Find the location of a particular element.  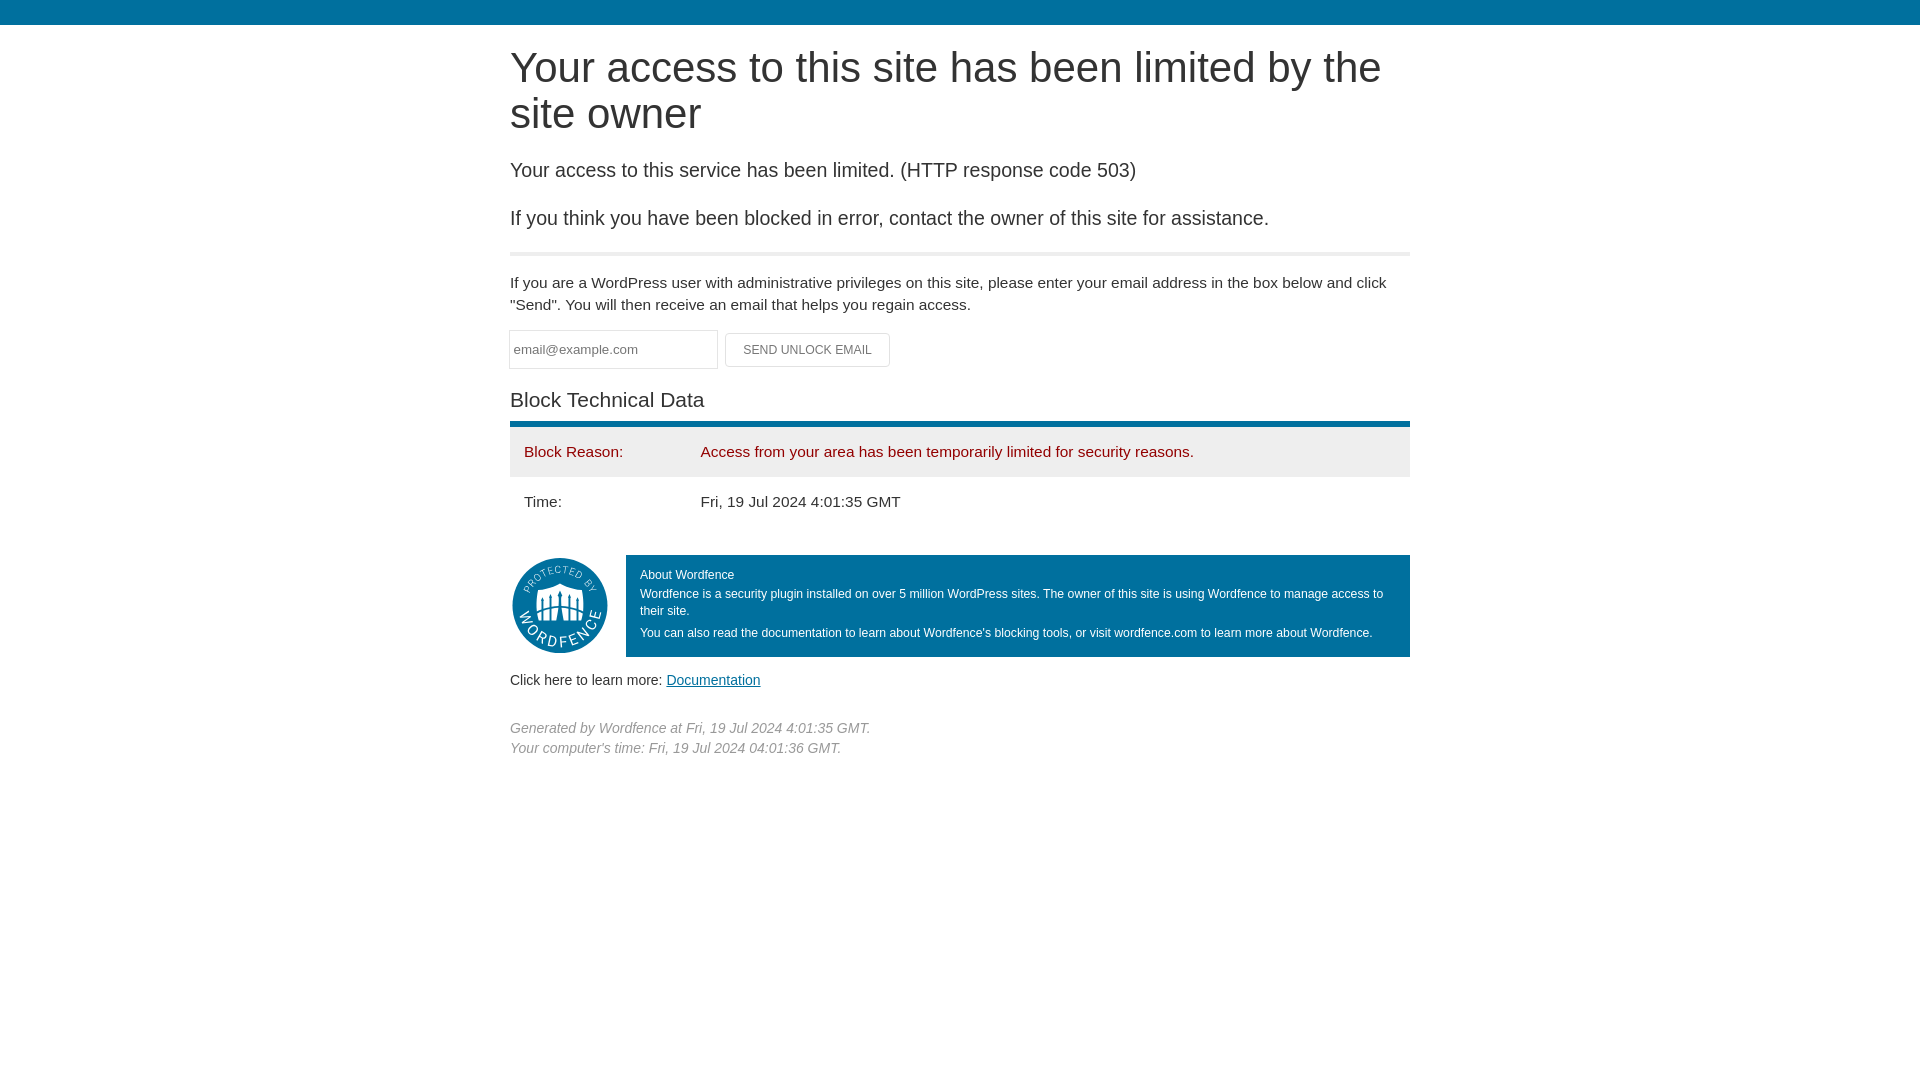

Documentation is located at coordinates (713, 679).